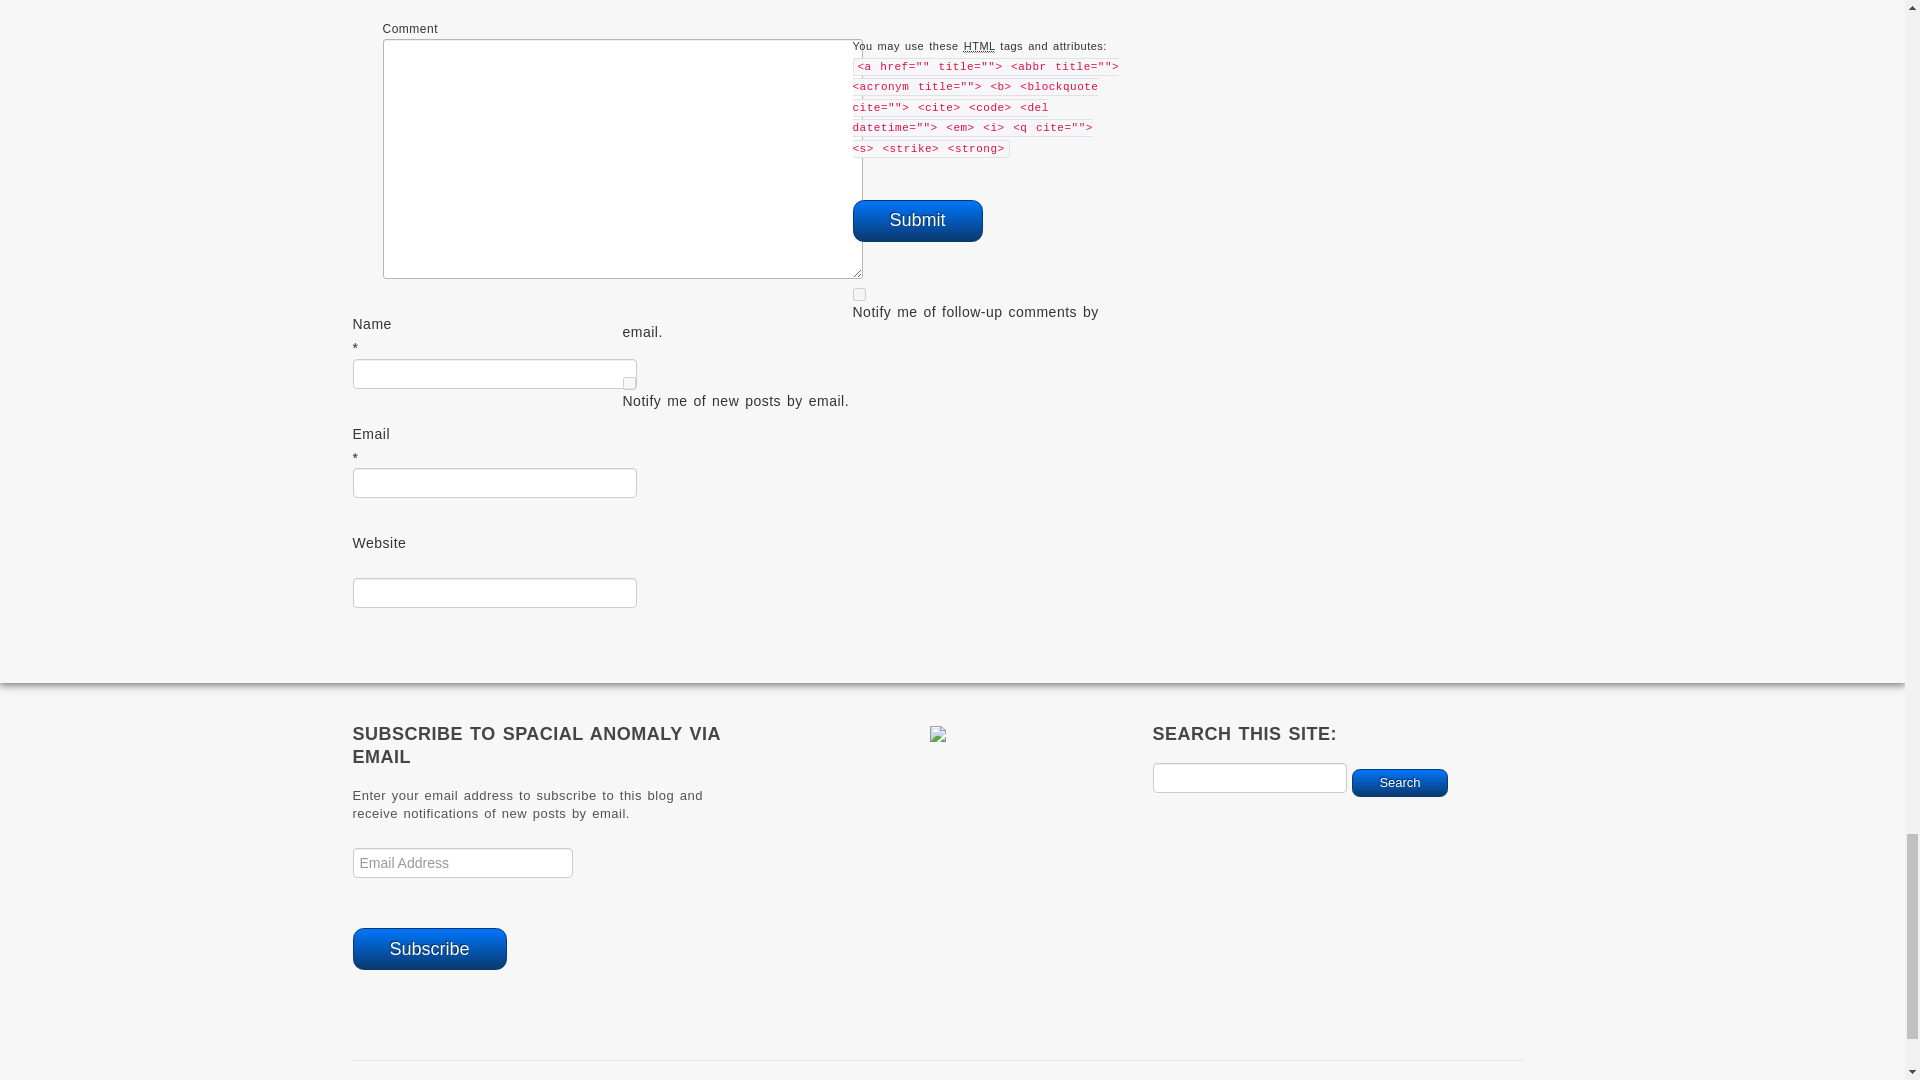 Image resolution: width=1920 pixels, height=1080 pixels. What do you see at coordinates (916, 220) in the screenshot?
I see `Submit` at bounding box center [916, 220].